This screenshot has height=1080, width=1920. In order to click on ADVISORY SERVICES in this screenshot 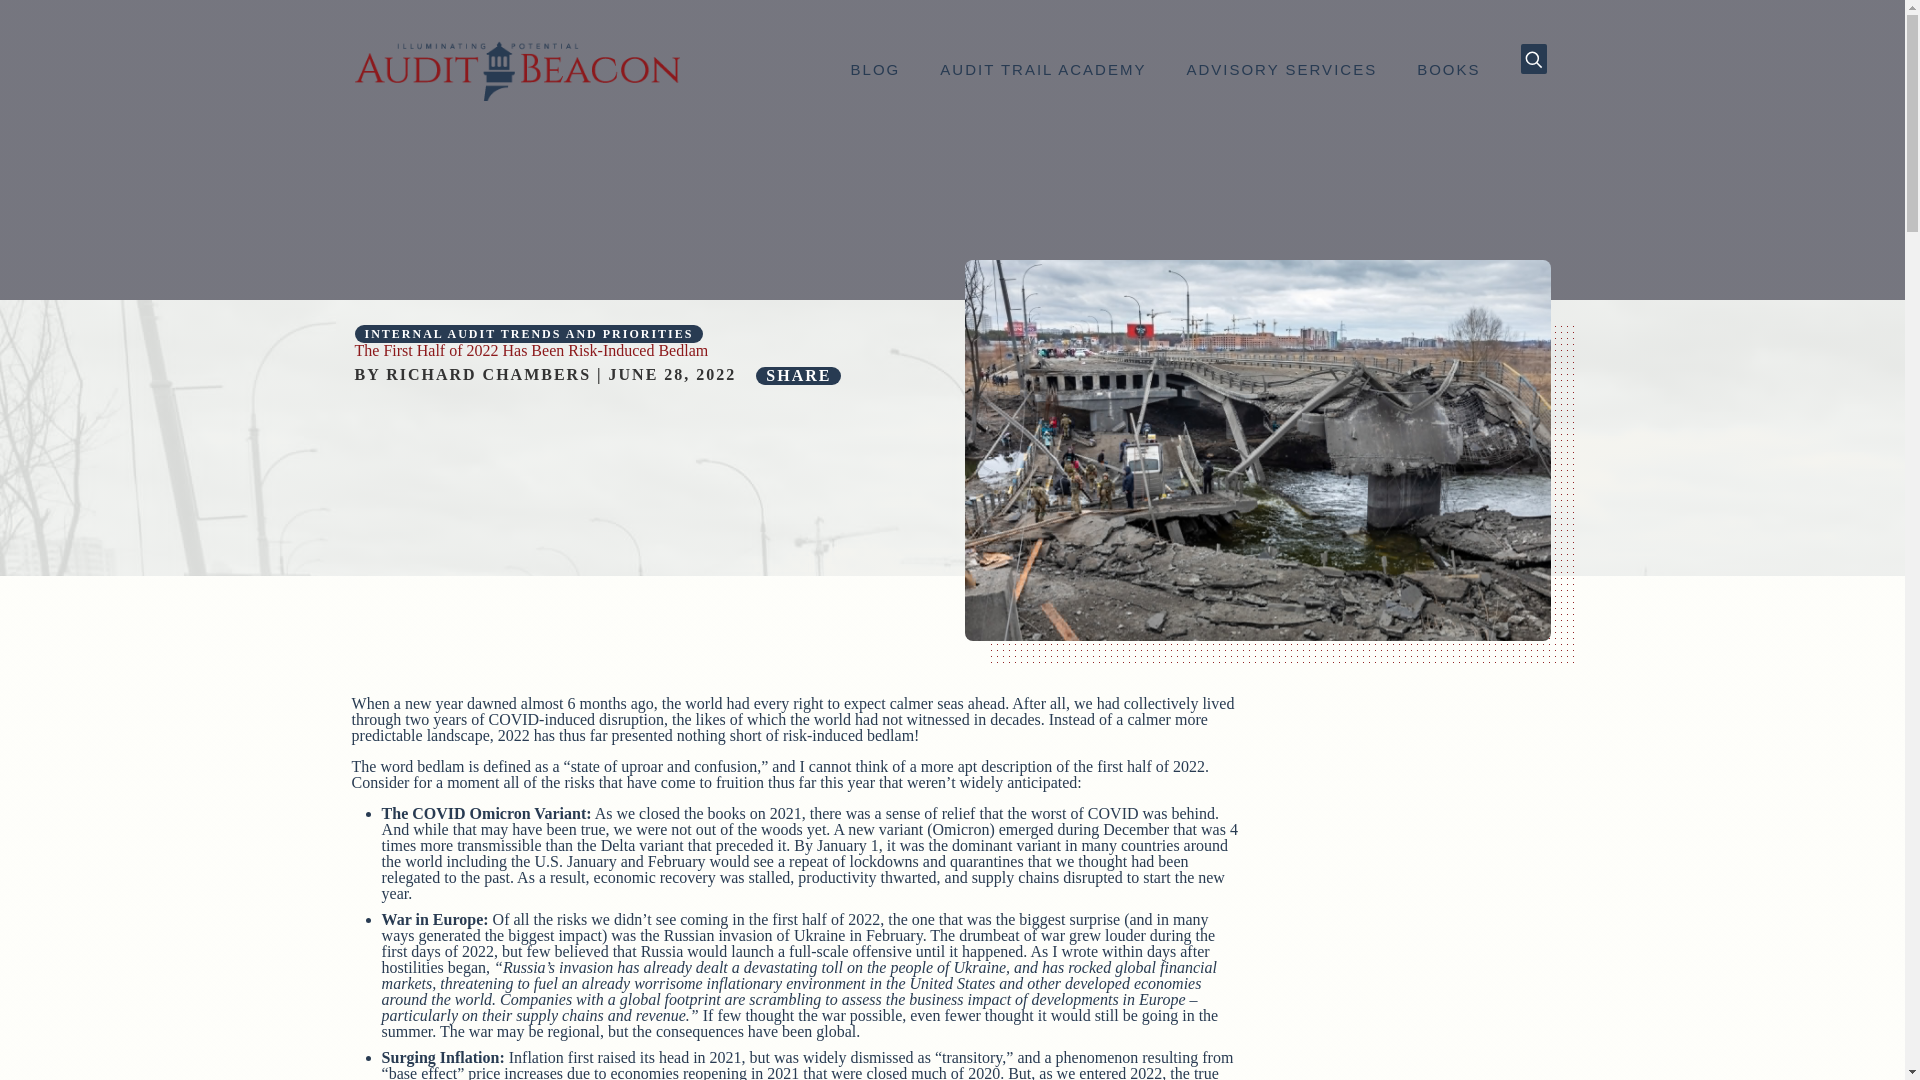, I will do `click(1281, 69)`.